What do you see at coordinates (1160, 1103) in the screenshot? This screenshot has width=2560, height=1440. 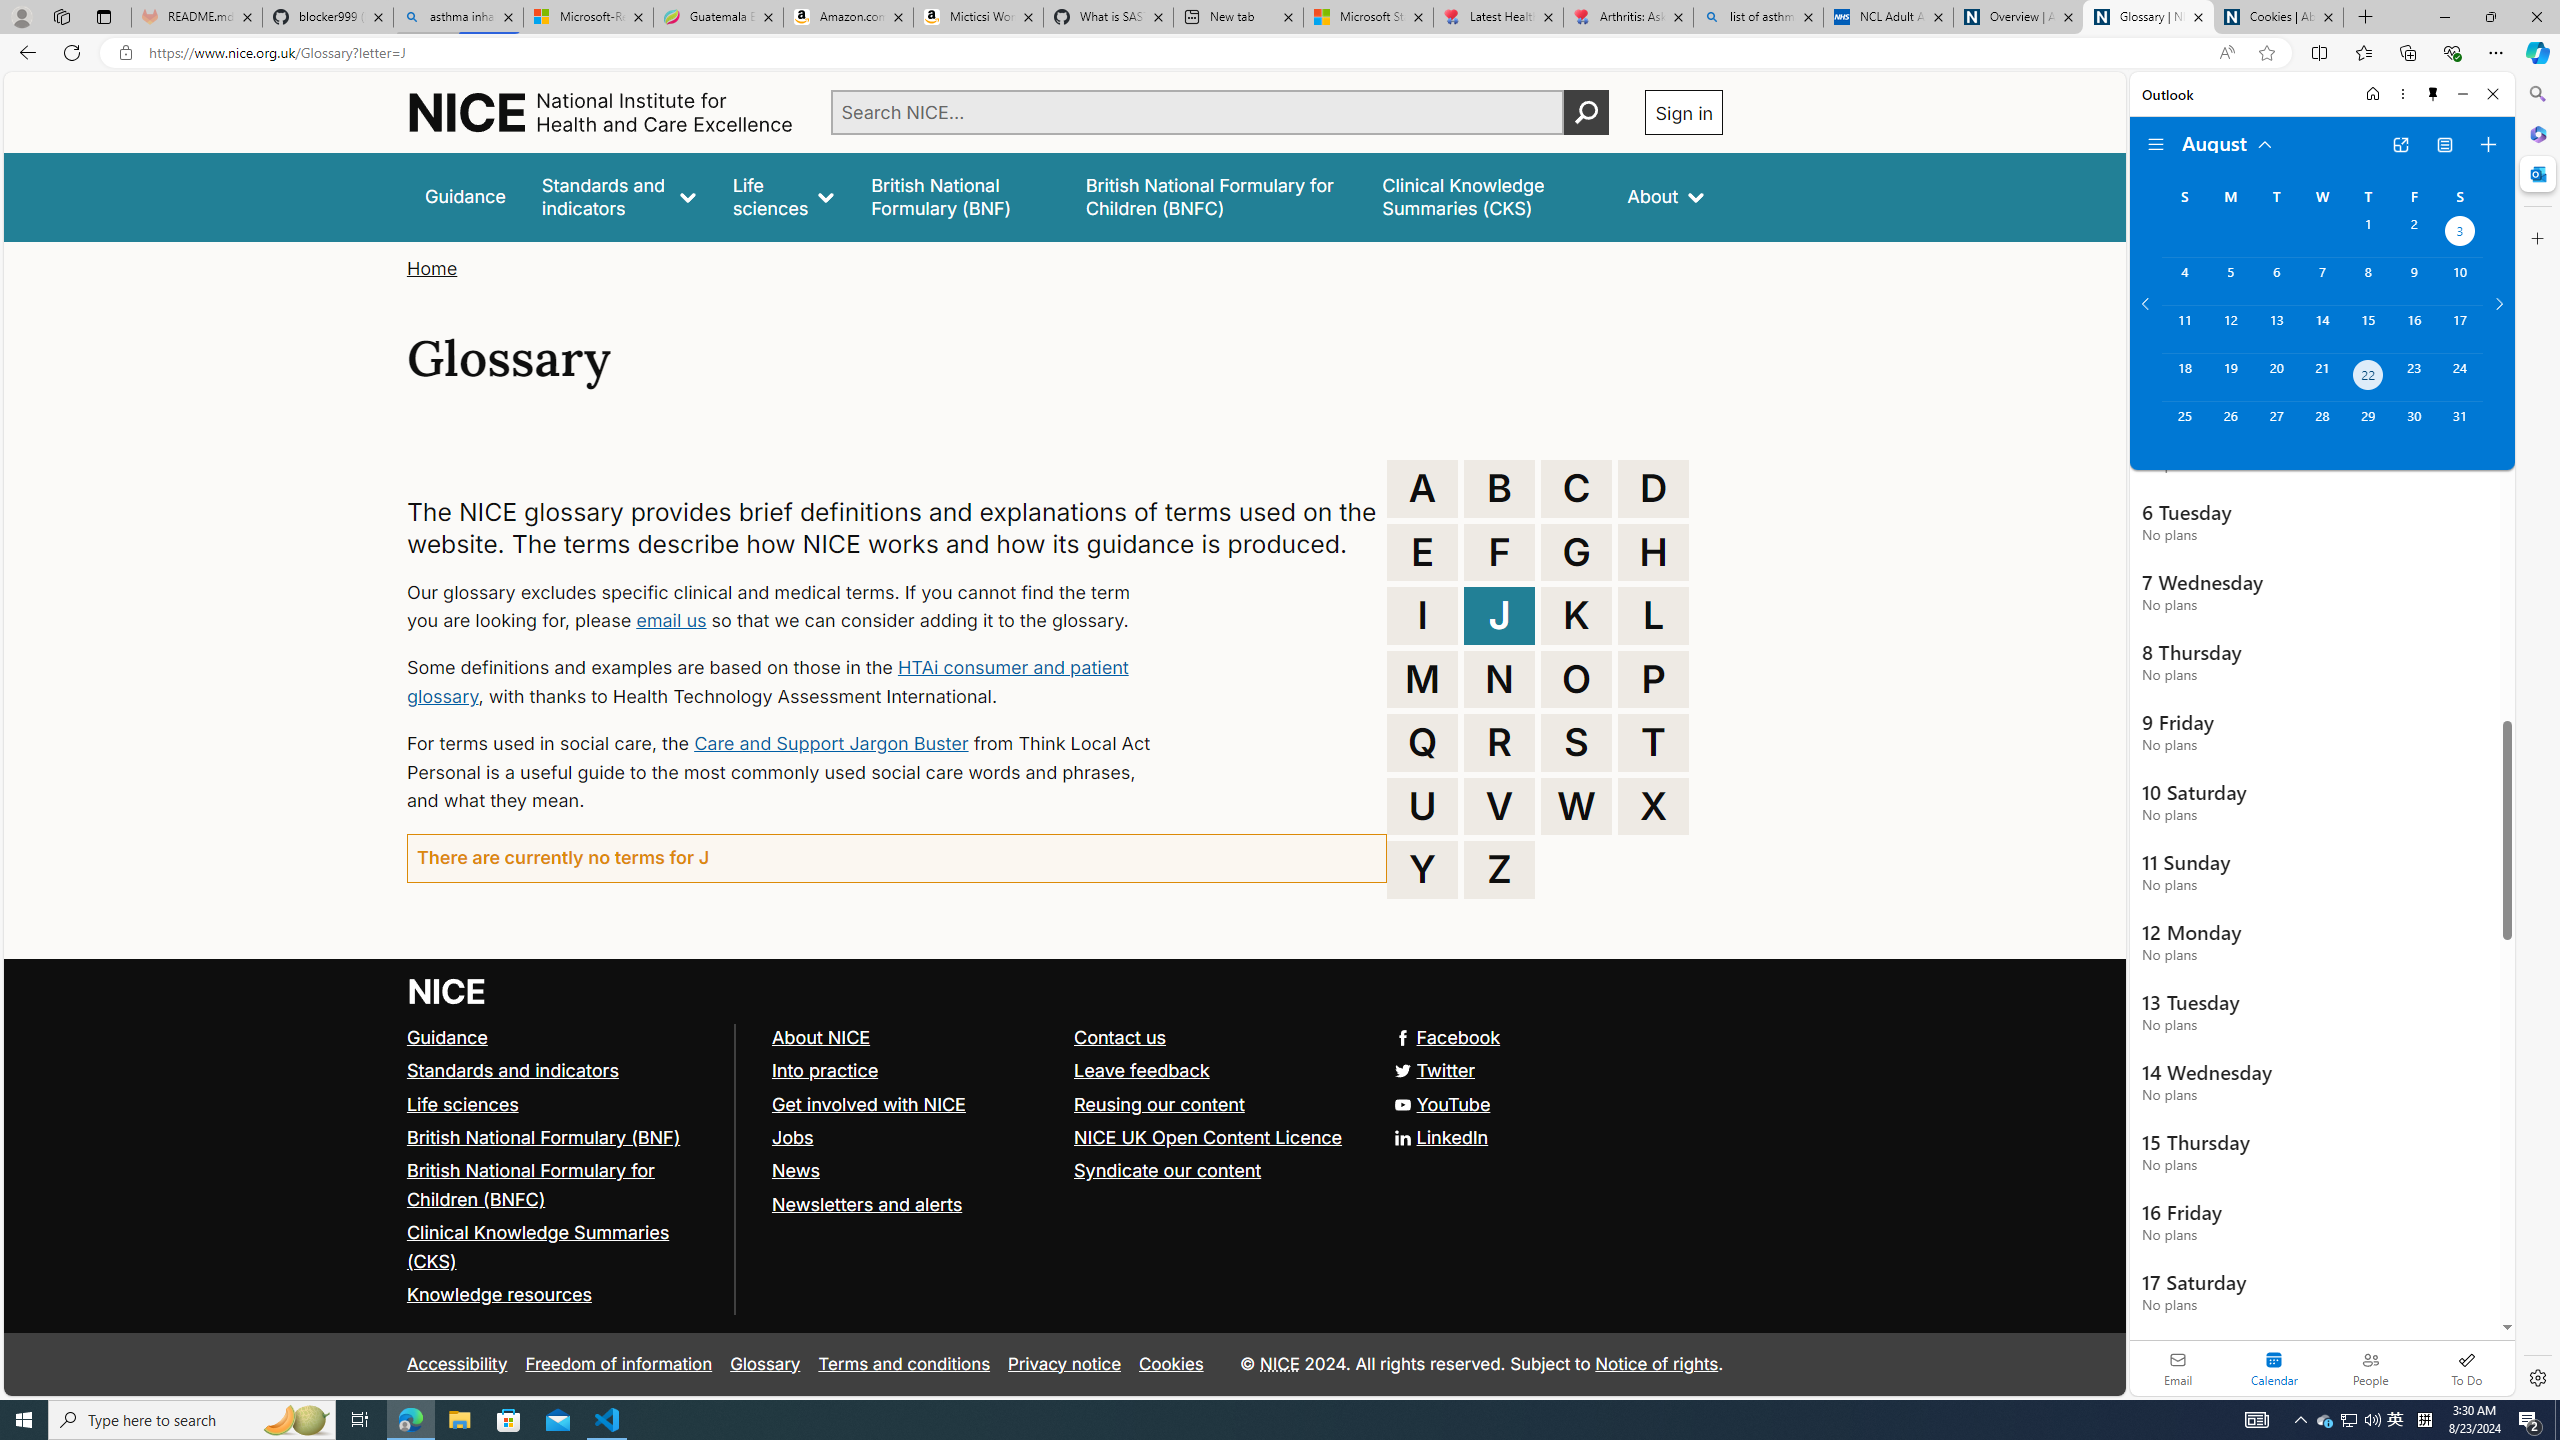 I see `Reusing our content` at bounding box center [1160, 1103].